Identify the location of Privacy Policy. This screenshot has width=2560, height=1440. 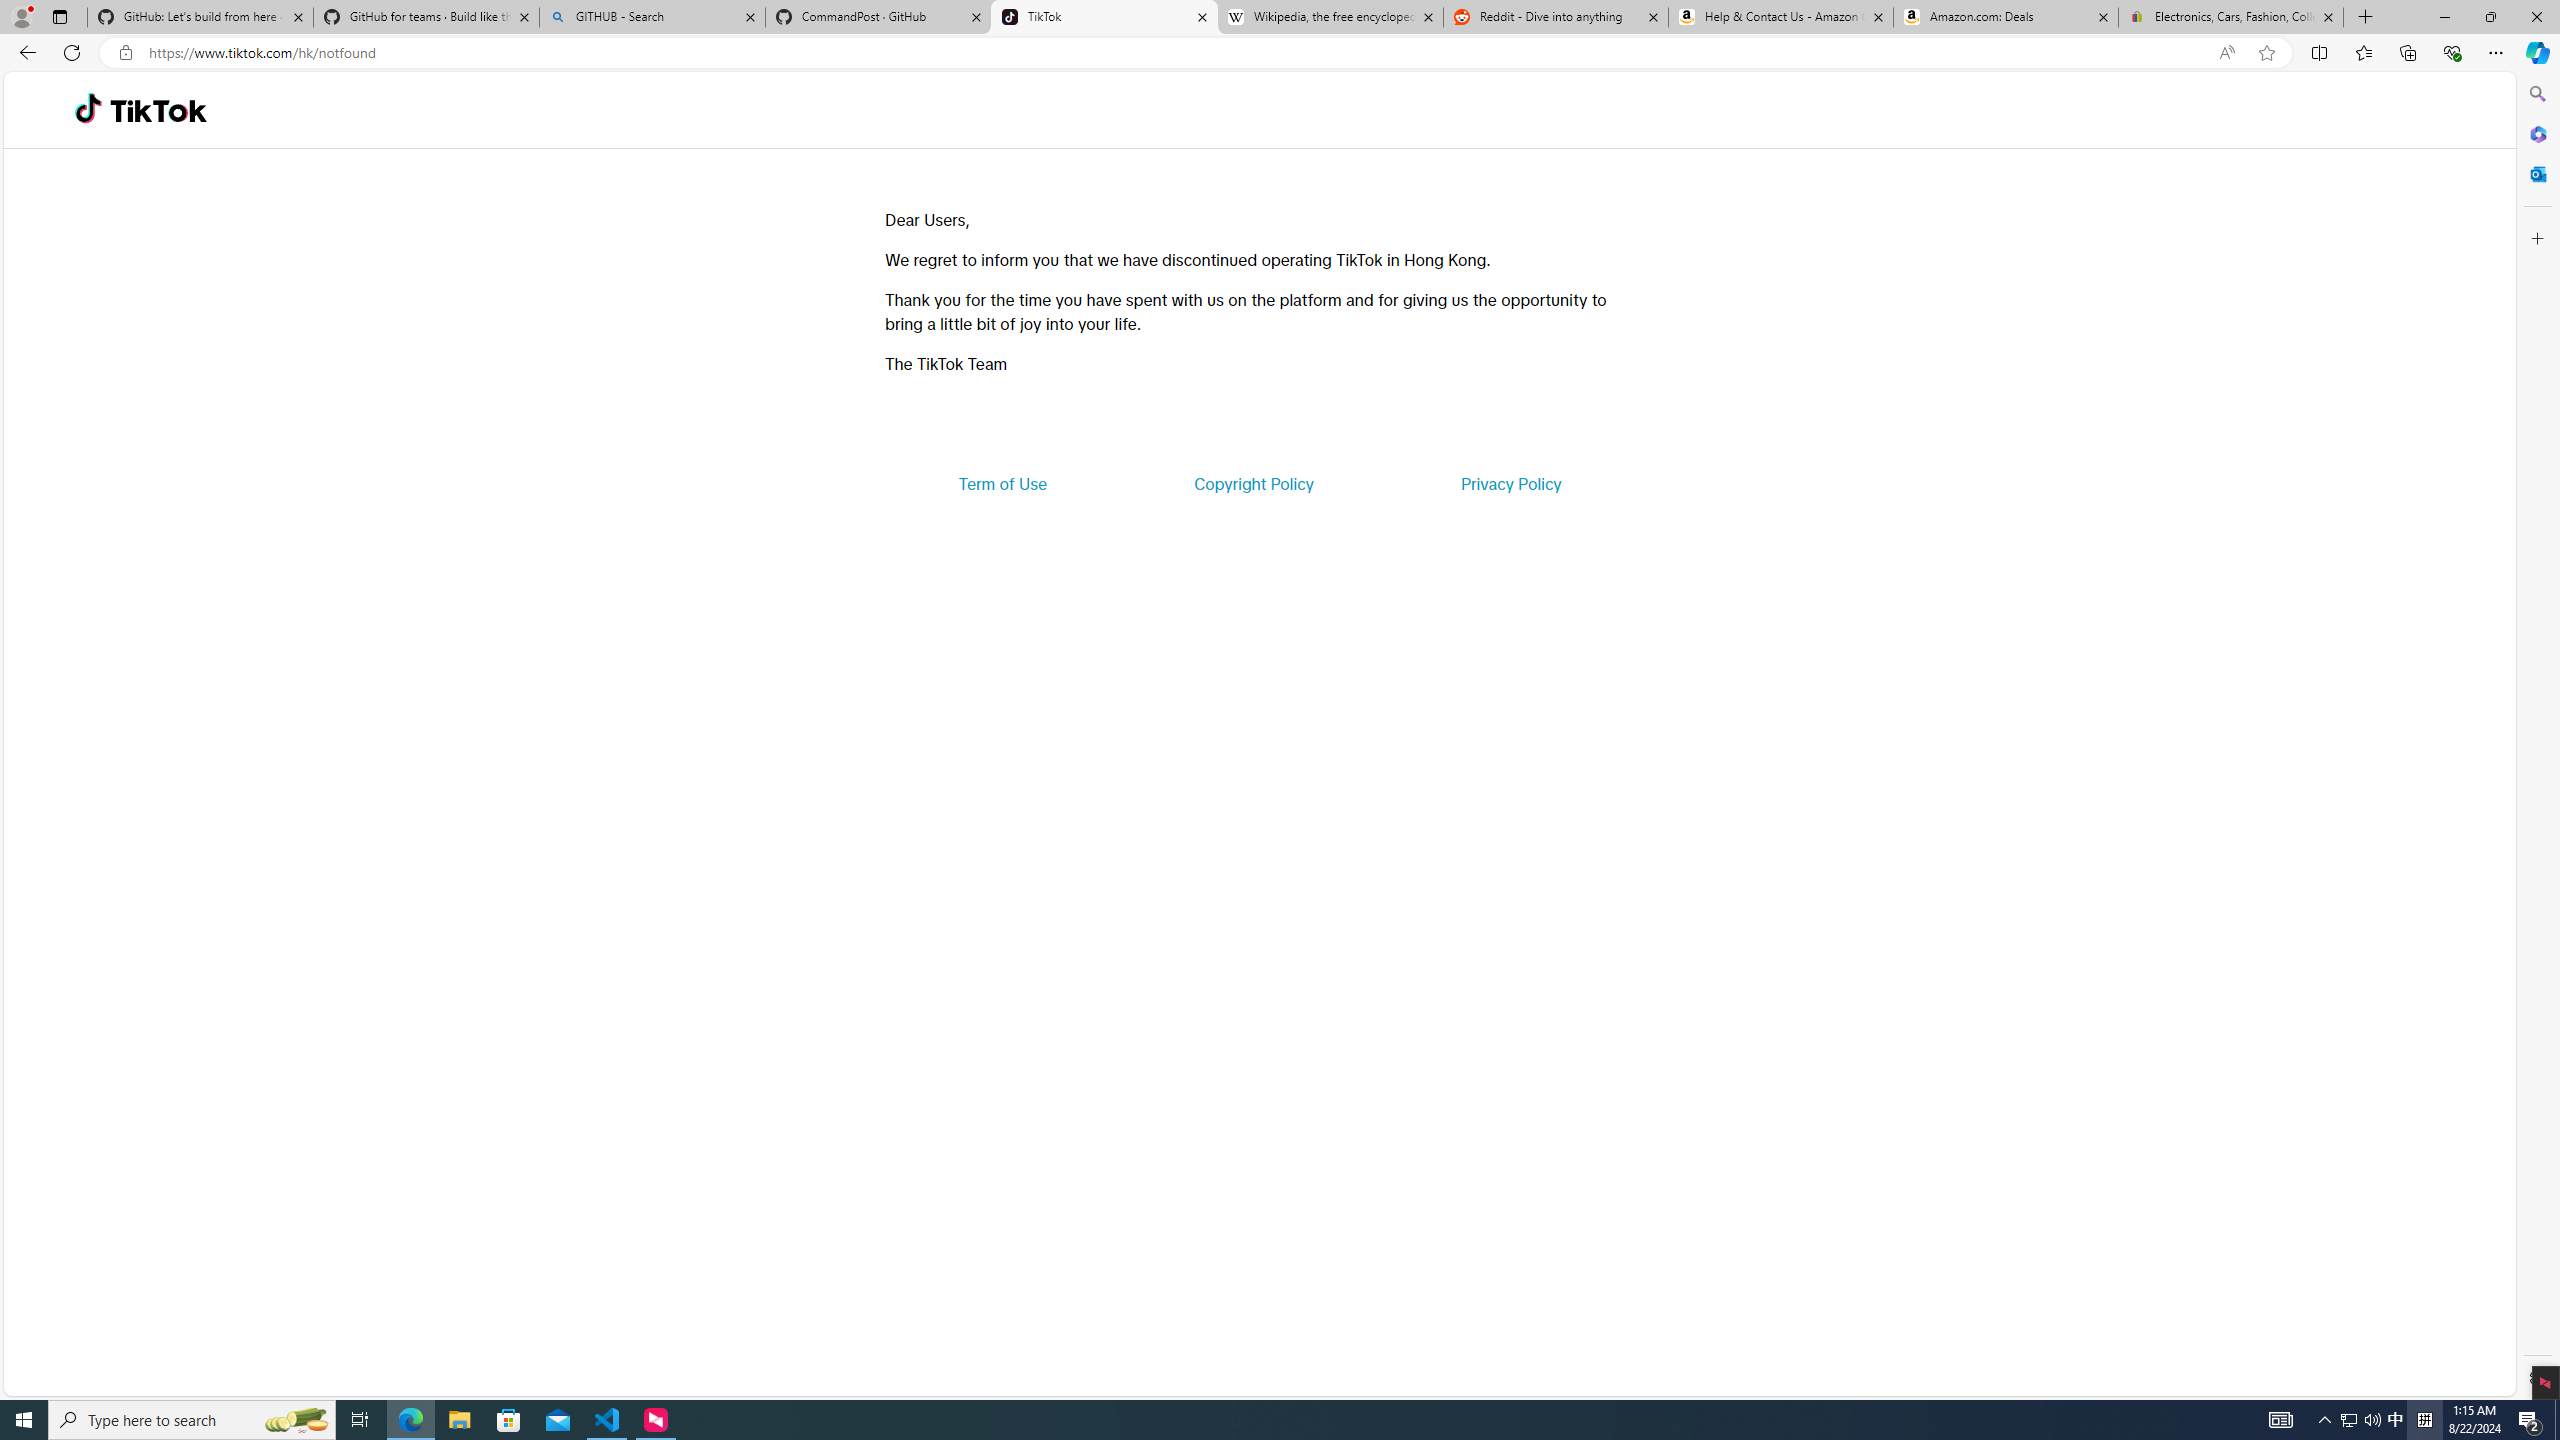
(1510, 484).